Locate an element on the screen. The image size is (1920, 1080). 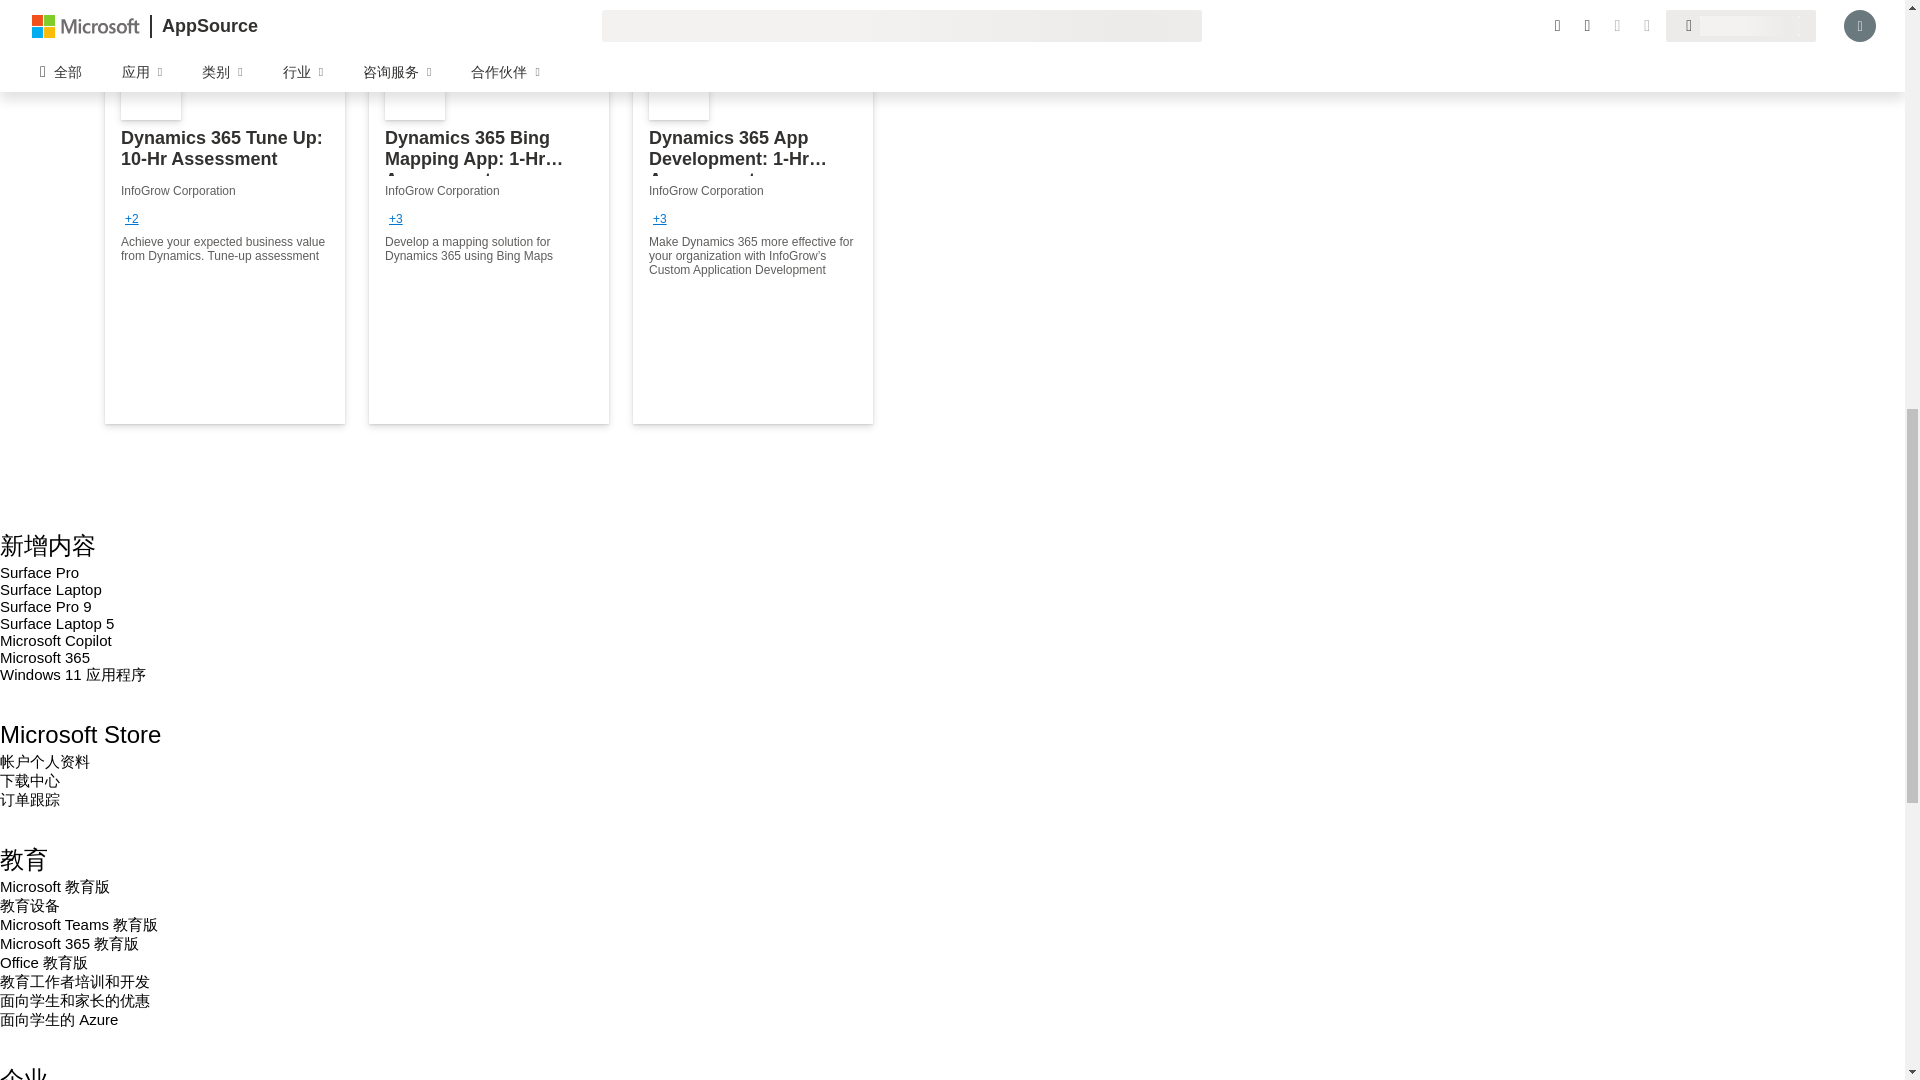
Microsoft Copilot is located at coordinates (56, 640).